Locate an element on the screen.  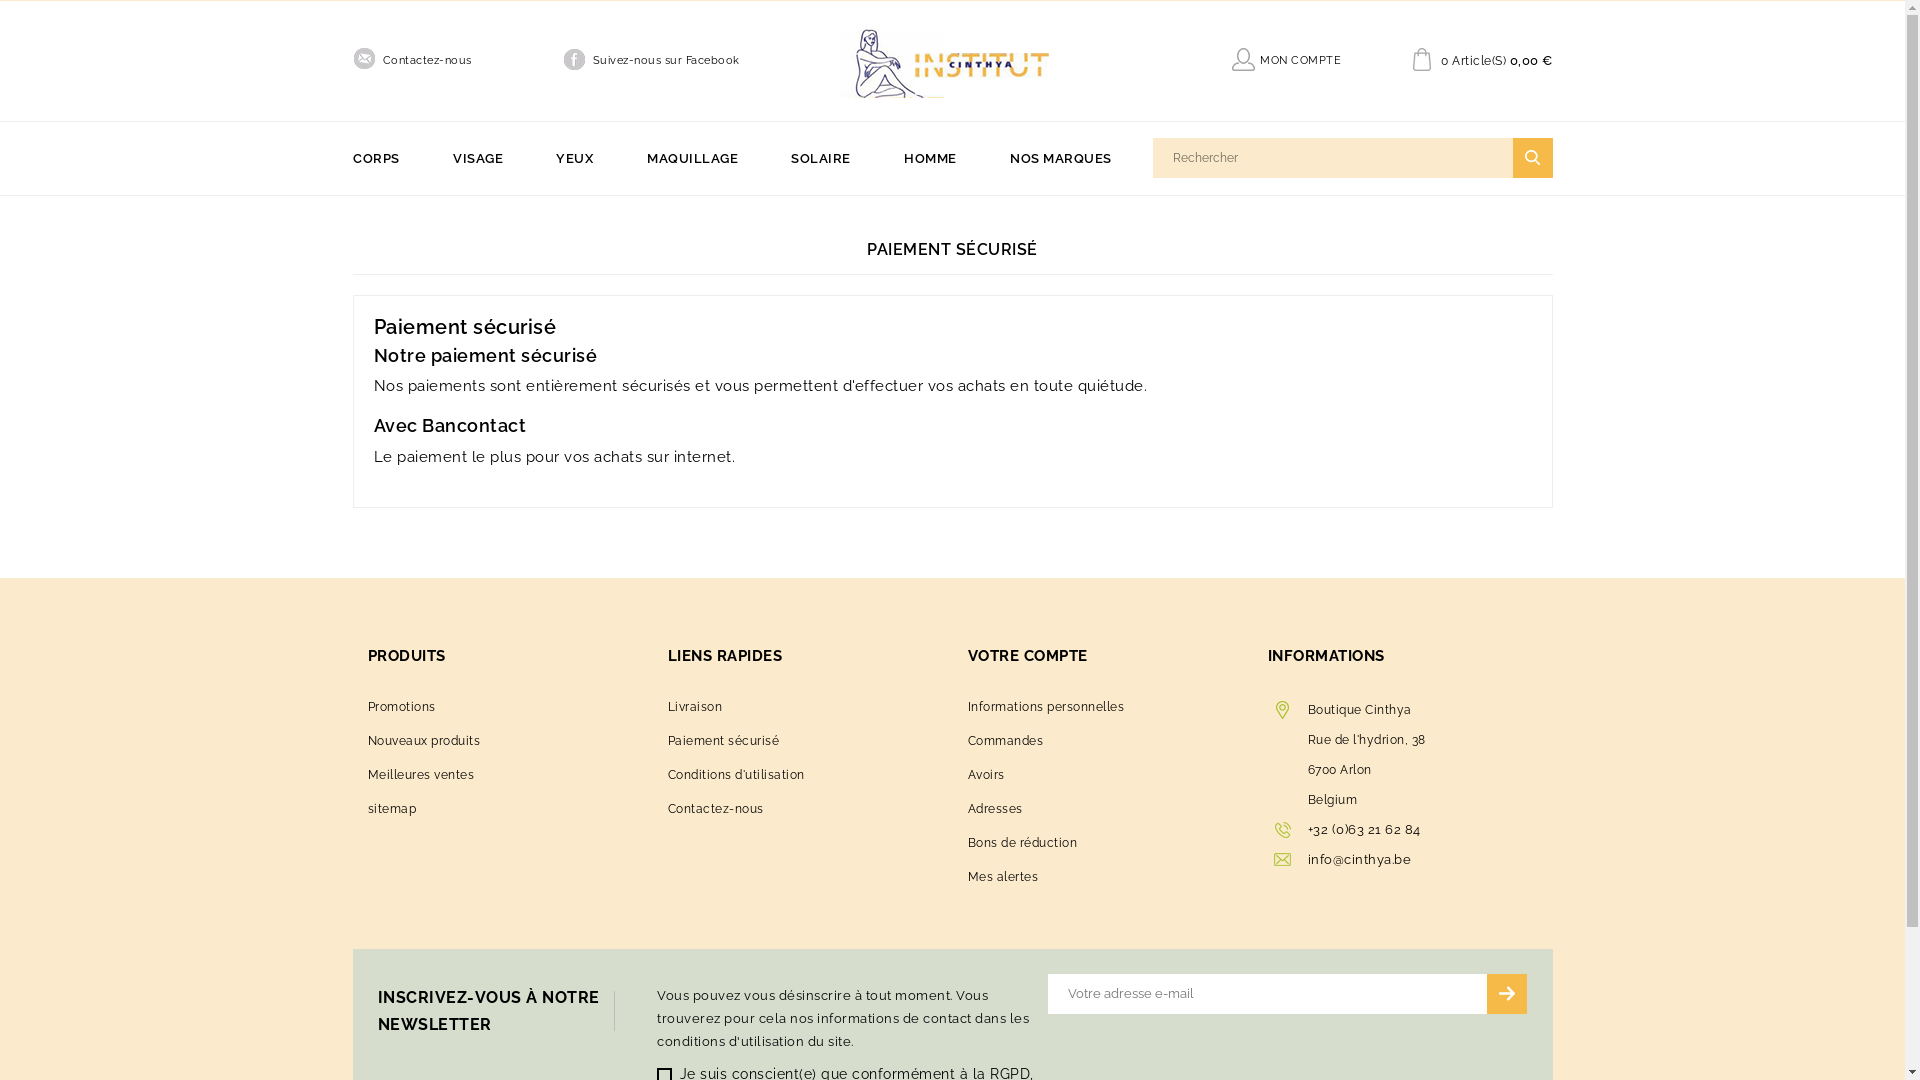
Contactez-nous is located at coordinates (426, 60).